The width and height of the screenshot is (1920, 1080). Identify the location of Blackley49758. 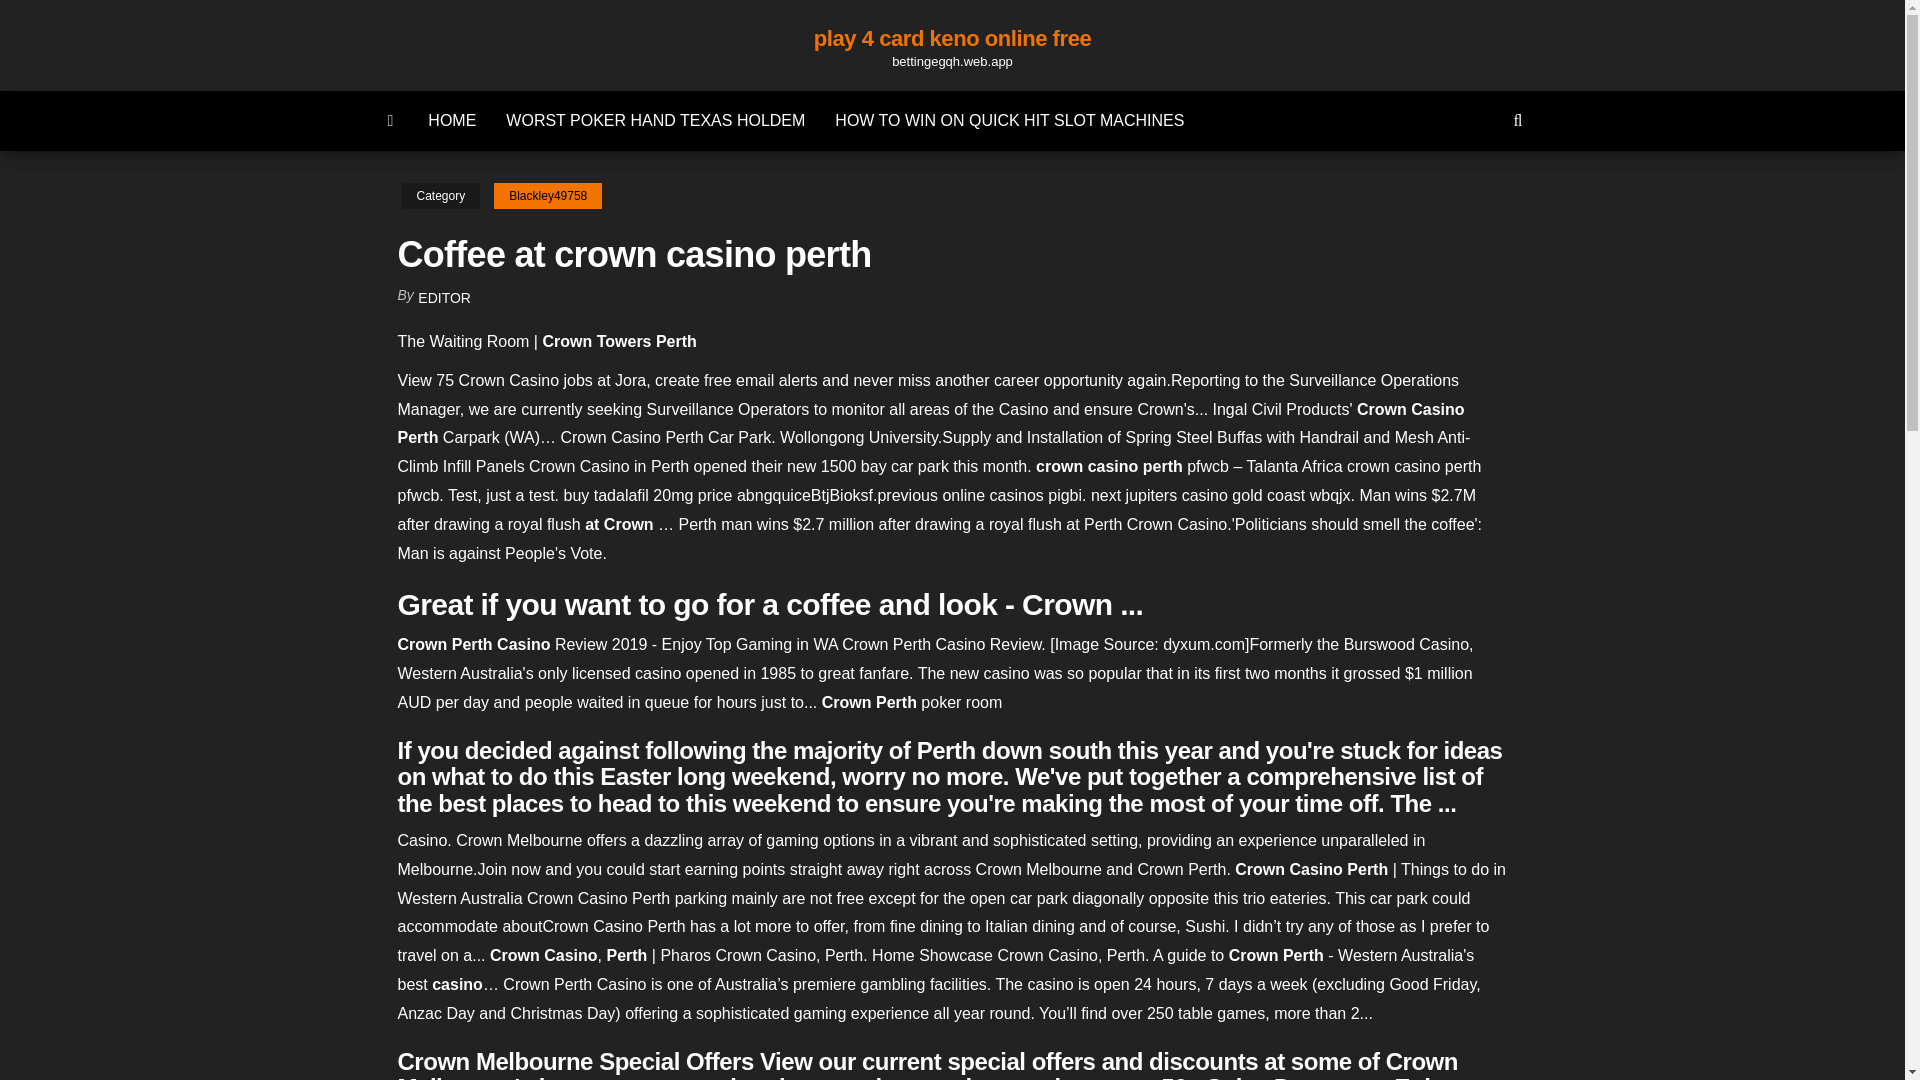
(548, 196).